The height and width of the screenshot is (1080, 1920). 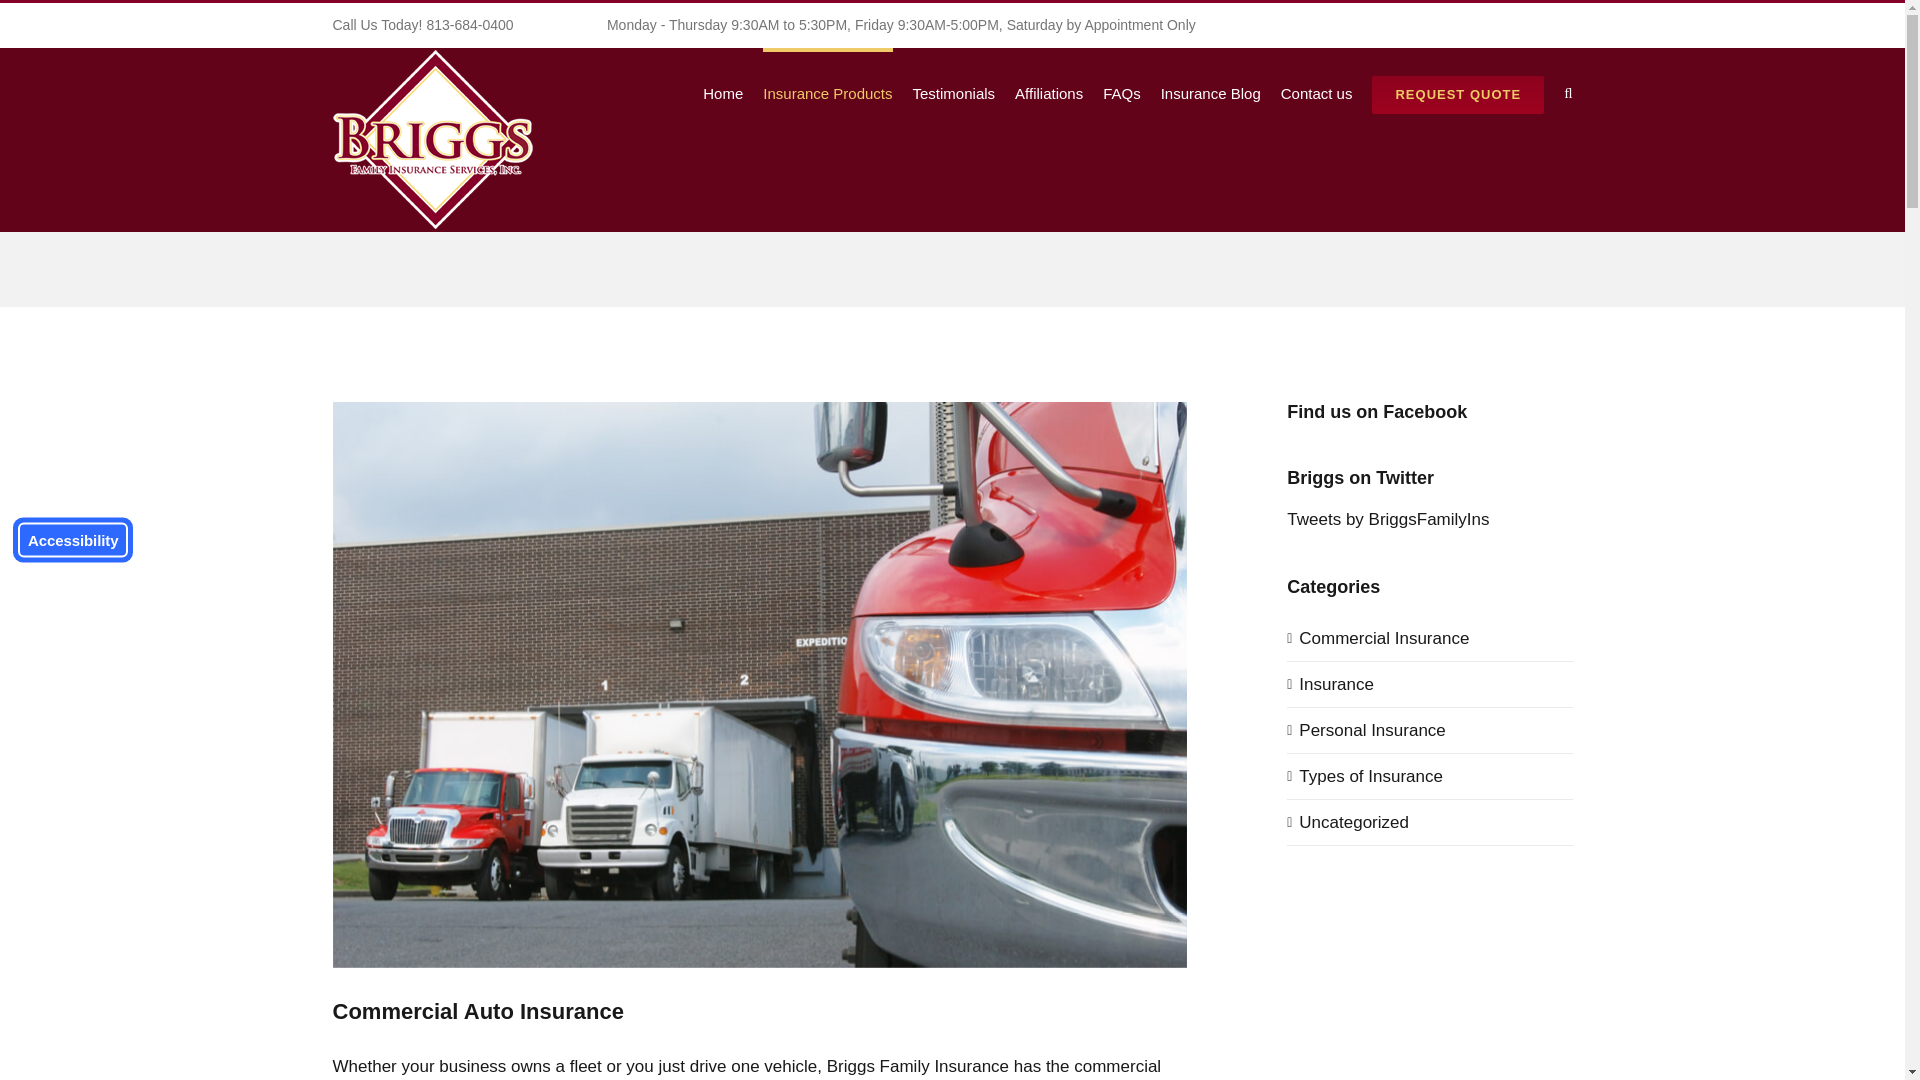 I want to click on REQUEST QUOTE, so click(x=1458, y=91).